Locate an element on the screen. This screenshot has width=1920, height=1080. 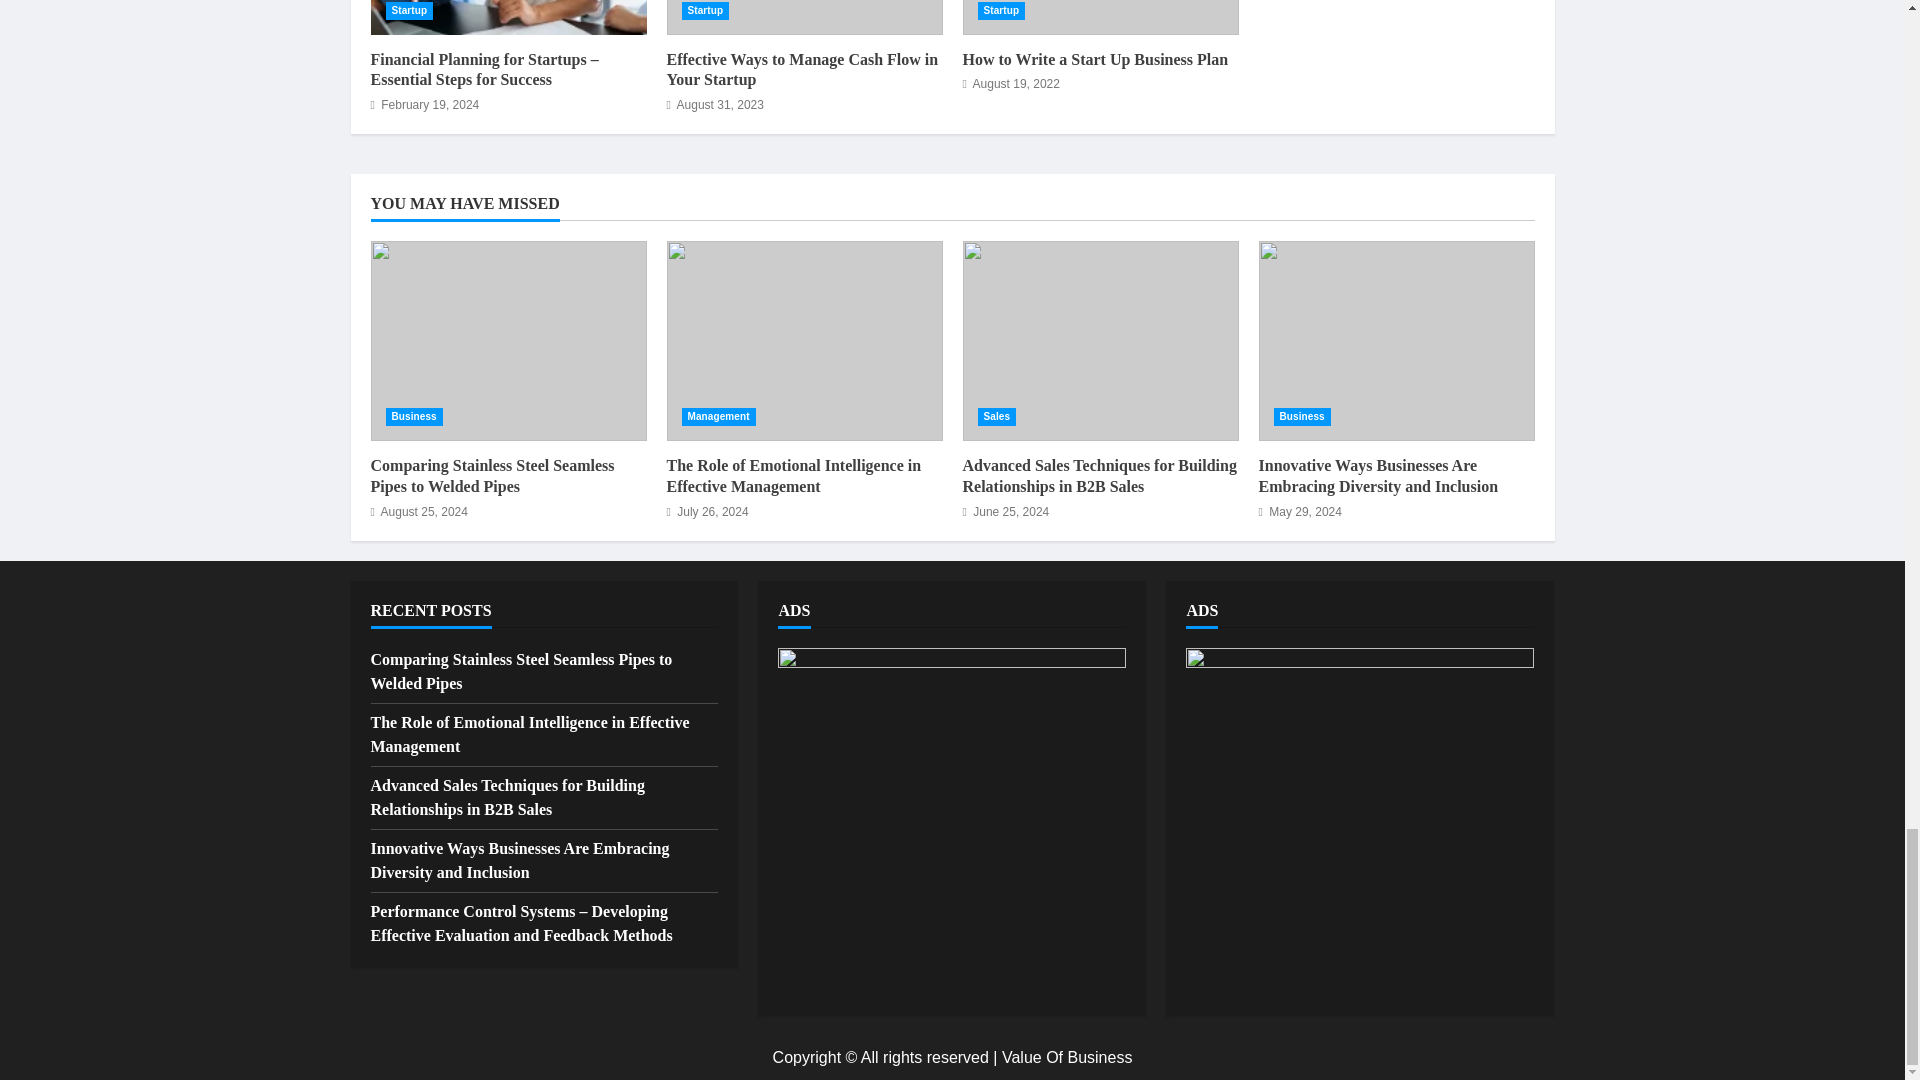
Startup is located at coordinates (705, 11).